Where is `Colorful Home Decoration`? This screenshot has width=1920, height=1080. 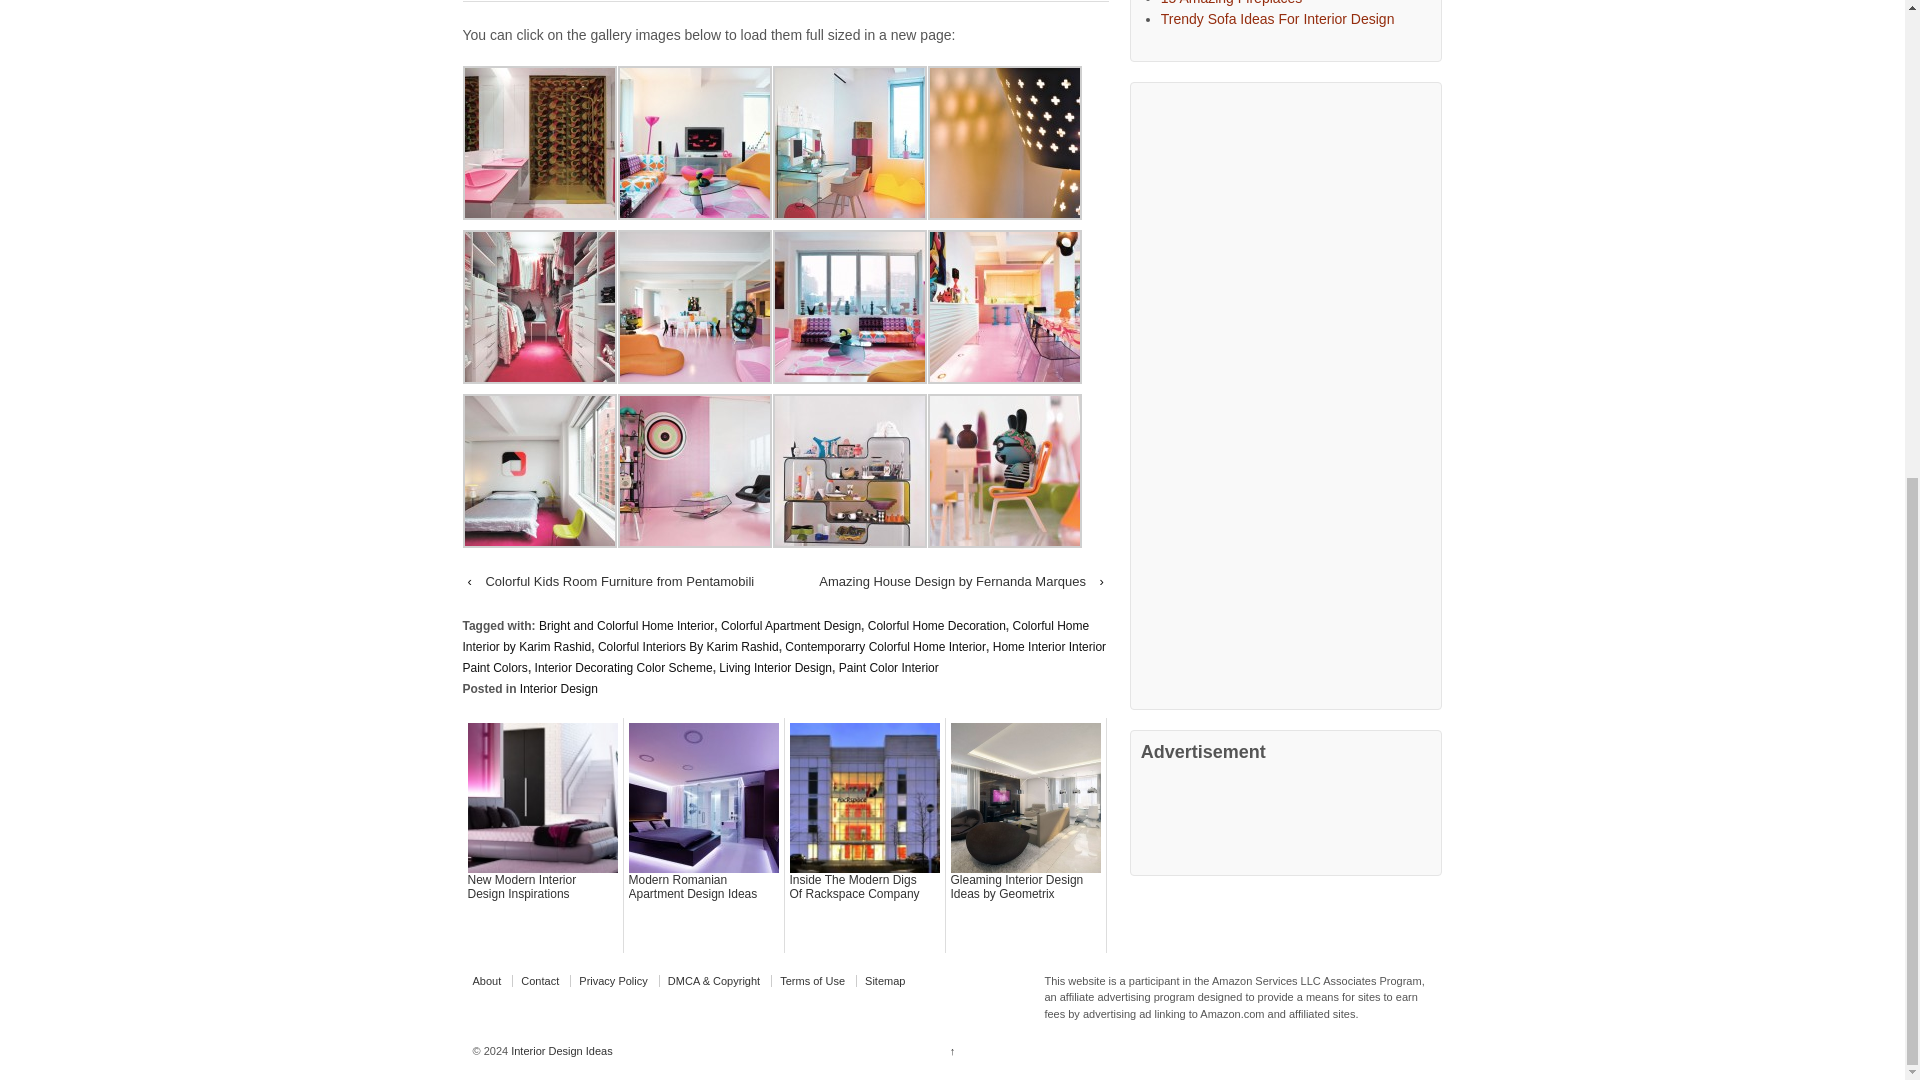
Colorful Home Decoration is located at coordinates (936, 625).